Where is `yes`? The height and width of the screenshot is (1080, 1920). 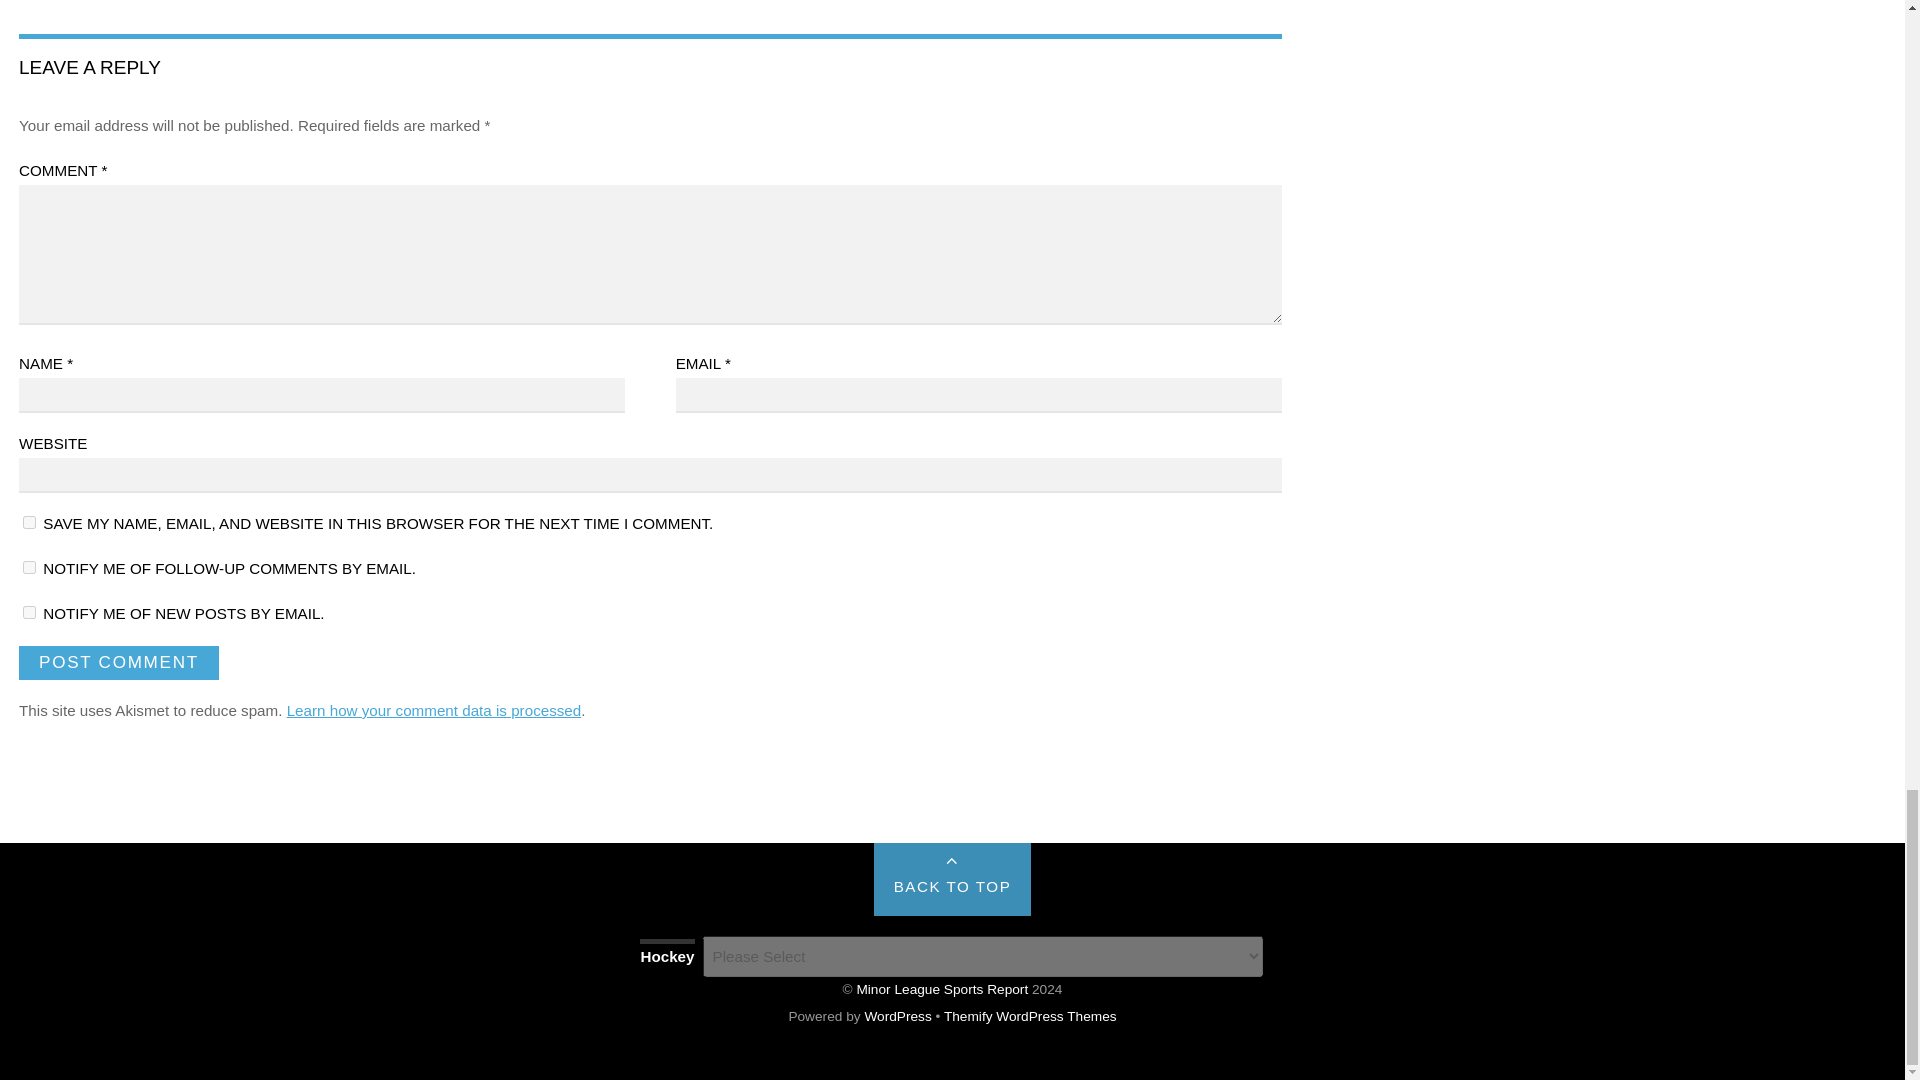 yes is located at coordinates (30, 522).